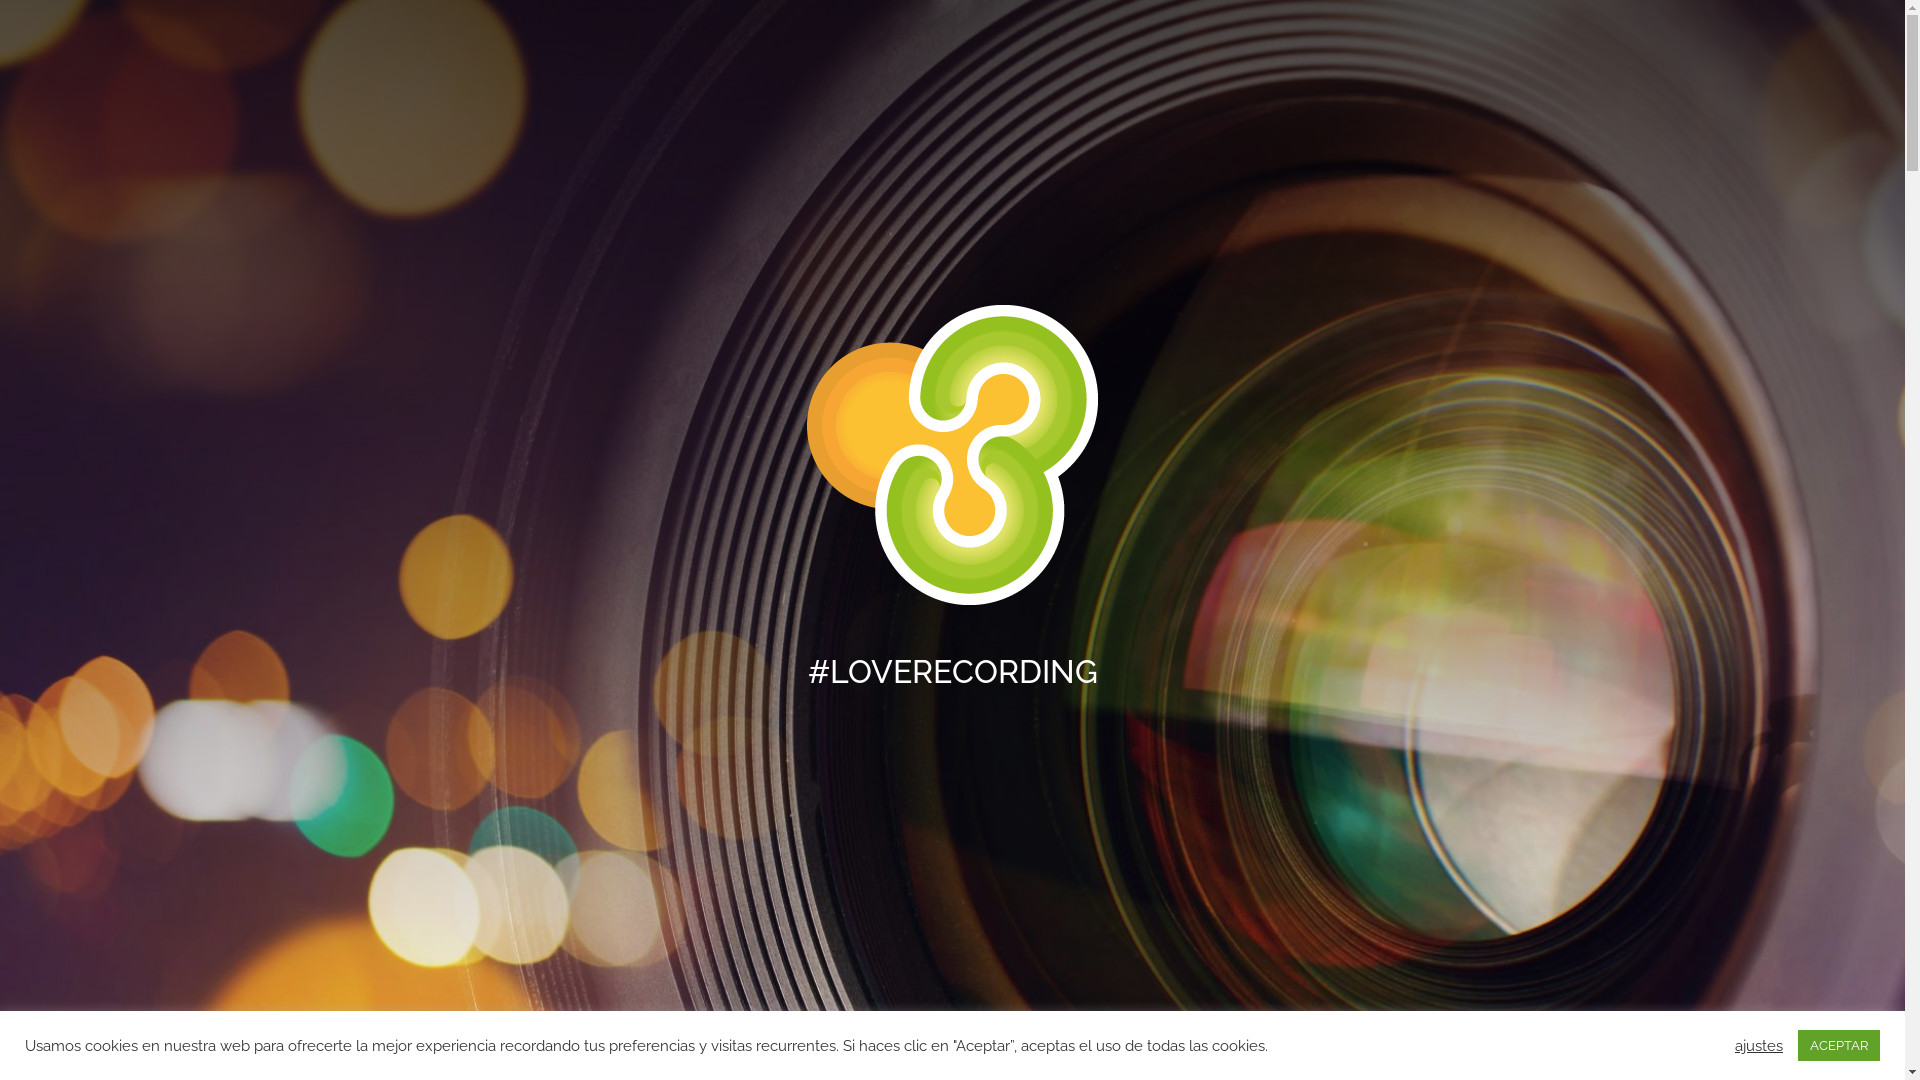 This screenshot has width=1920, height=1080. What do you see at coordinates (952, 1034) in the screenshot?
I see `"` at bounding box center [952, 1034].